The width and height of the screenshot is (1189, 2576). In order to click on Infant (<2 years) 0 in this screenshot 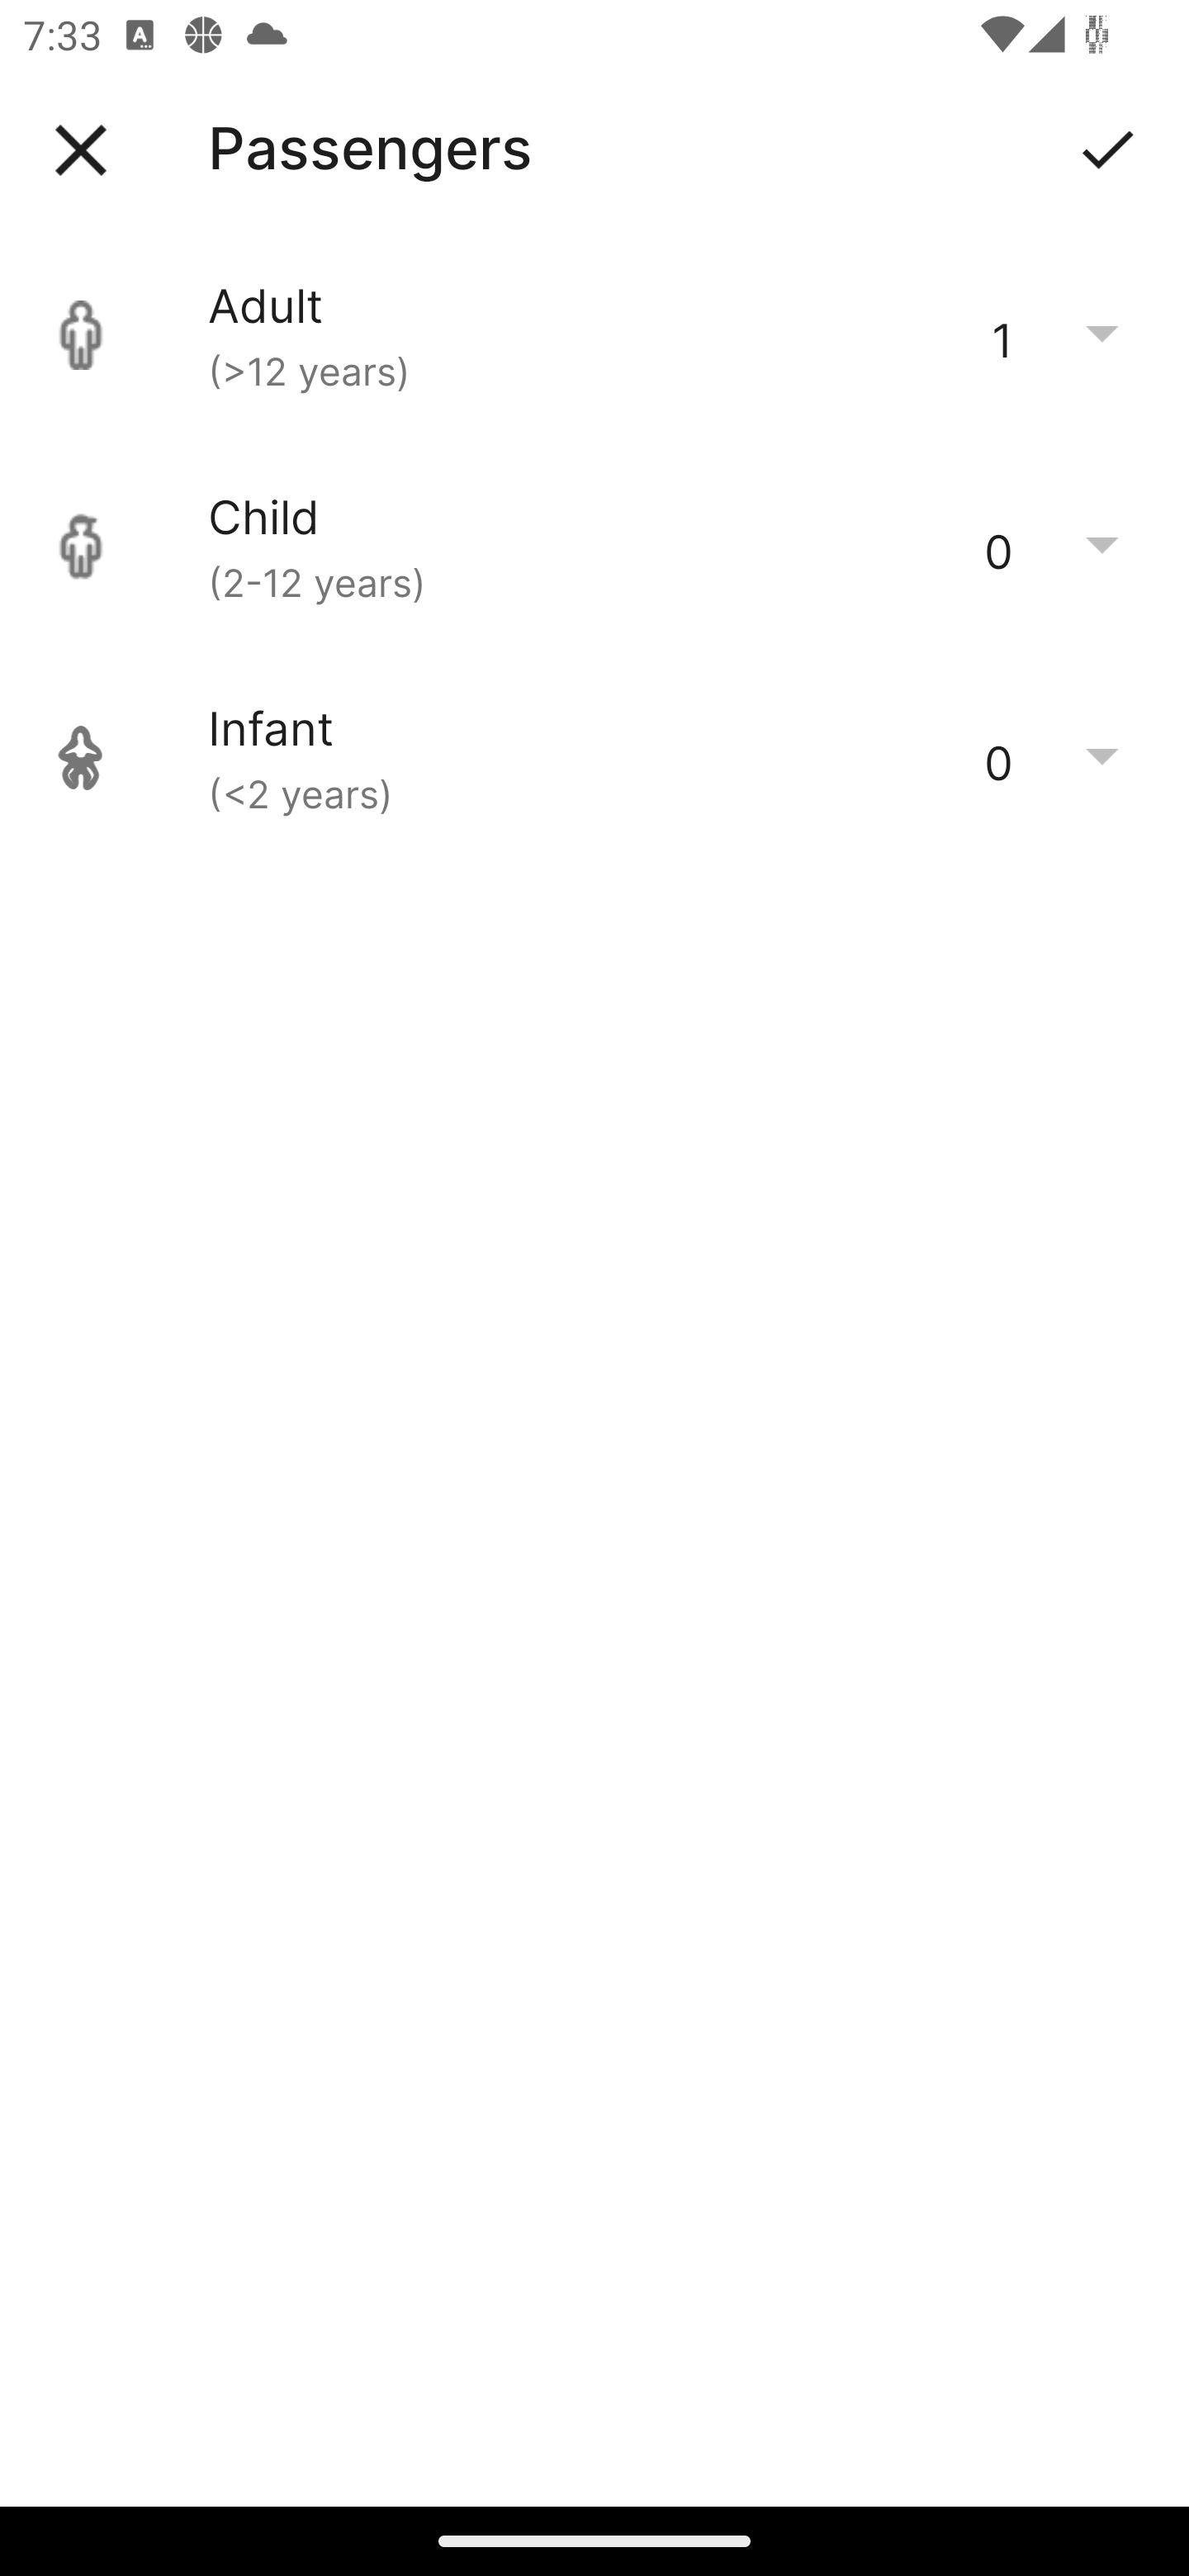, I will do `click(594, 758)`.